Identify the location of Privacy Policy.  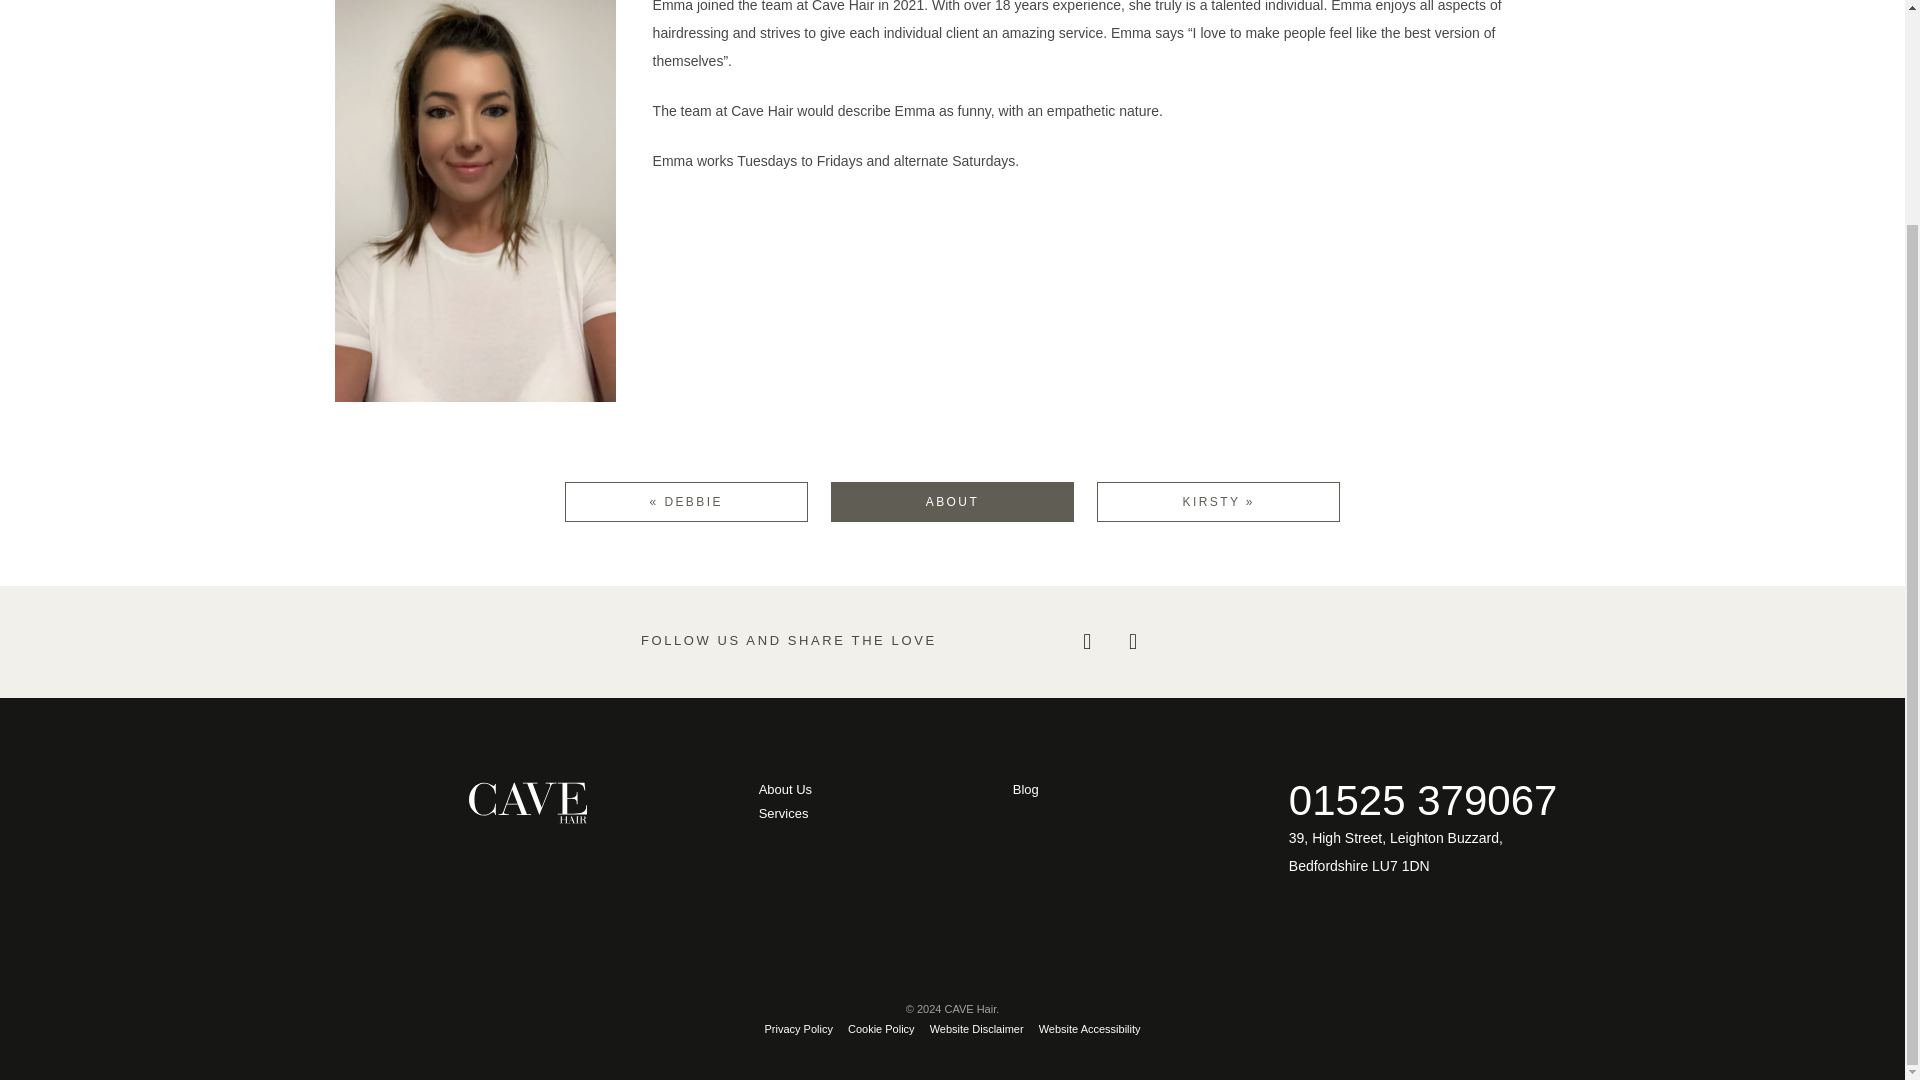
(798, 1029).